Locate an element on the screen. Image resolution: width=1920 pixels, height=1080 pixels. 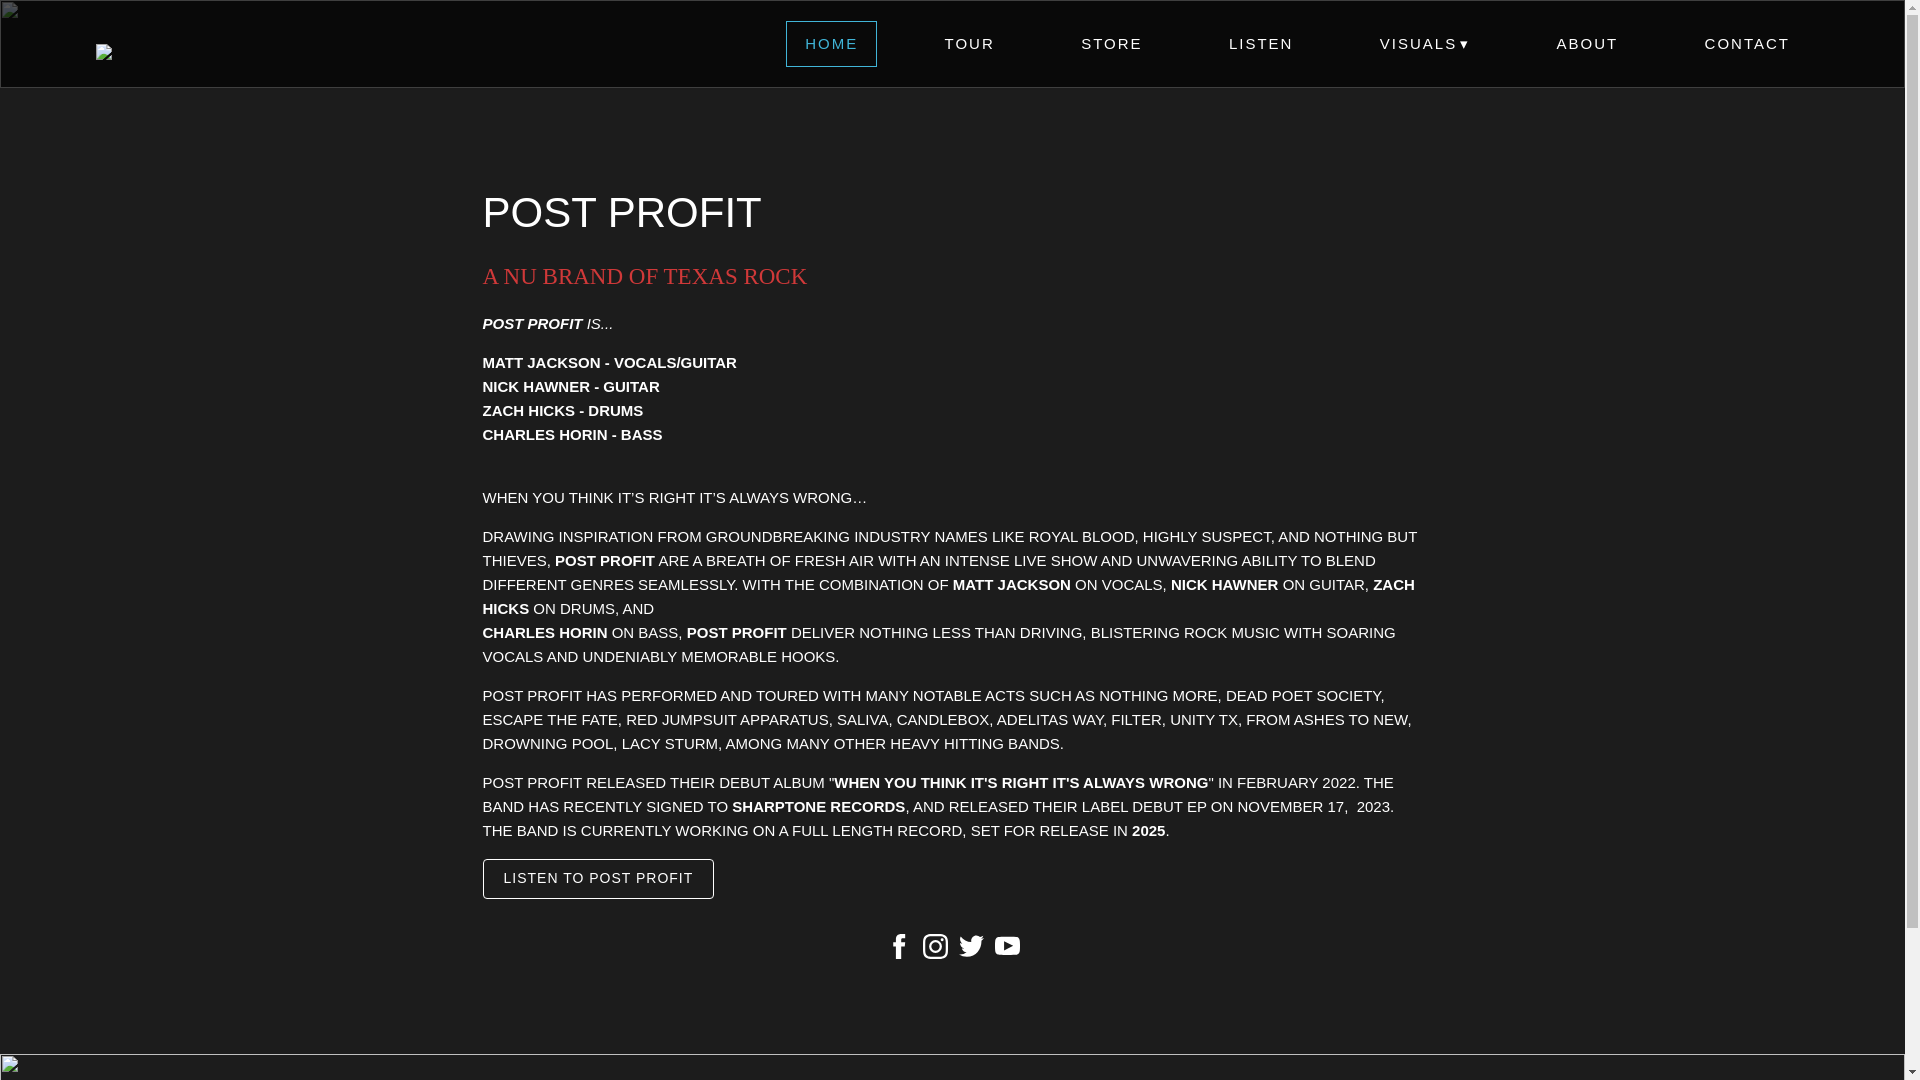
TOUR is located at coordinates (969, 43).